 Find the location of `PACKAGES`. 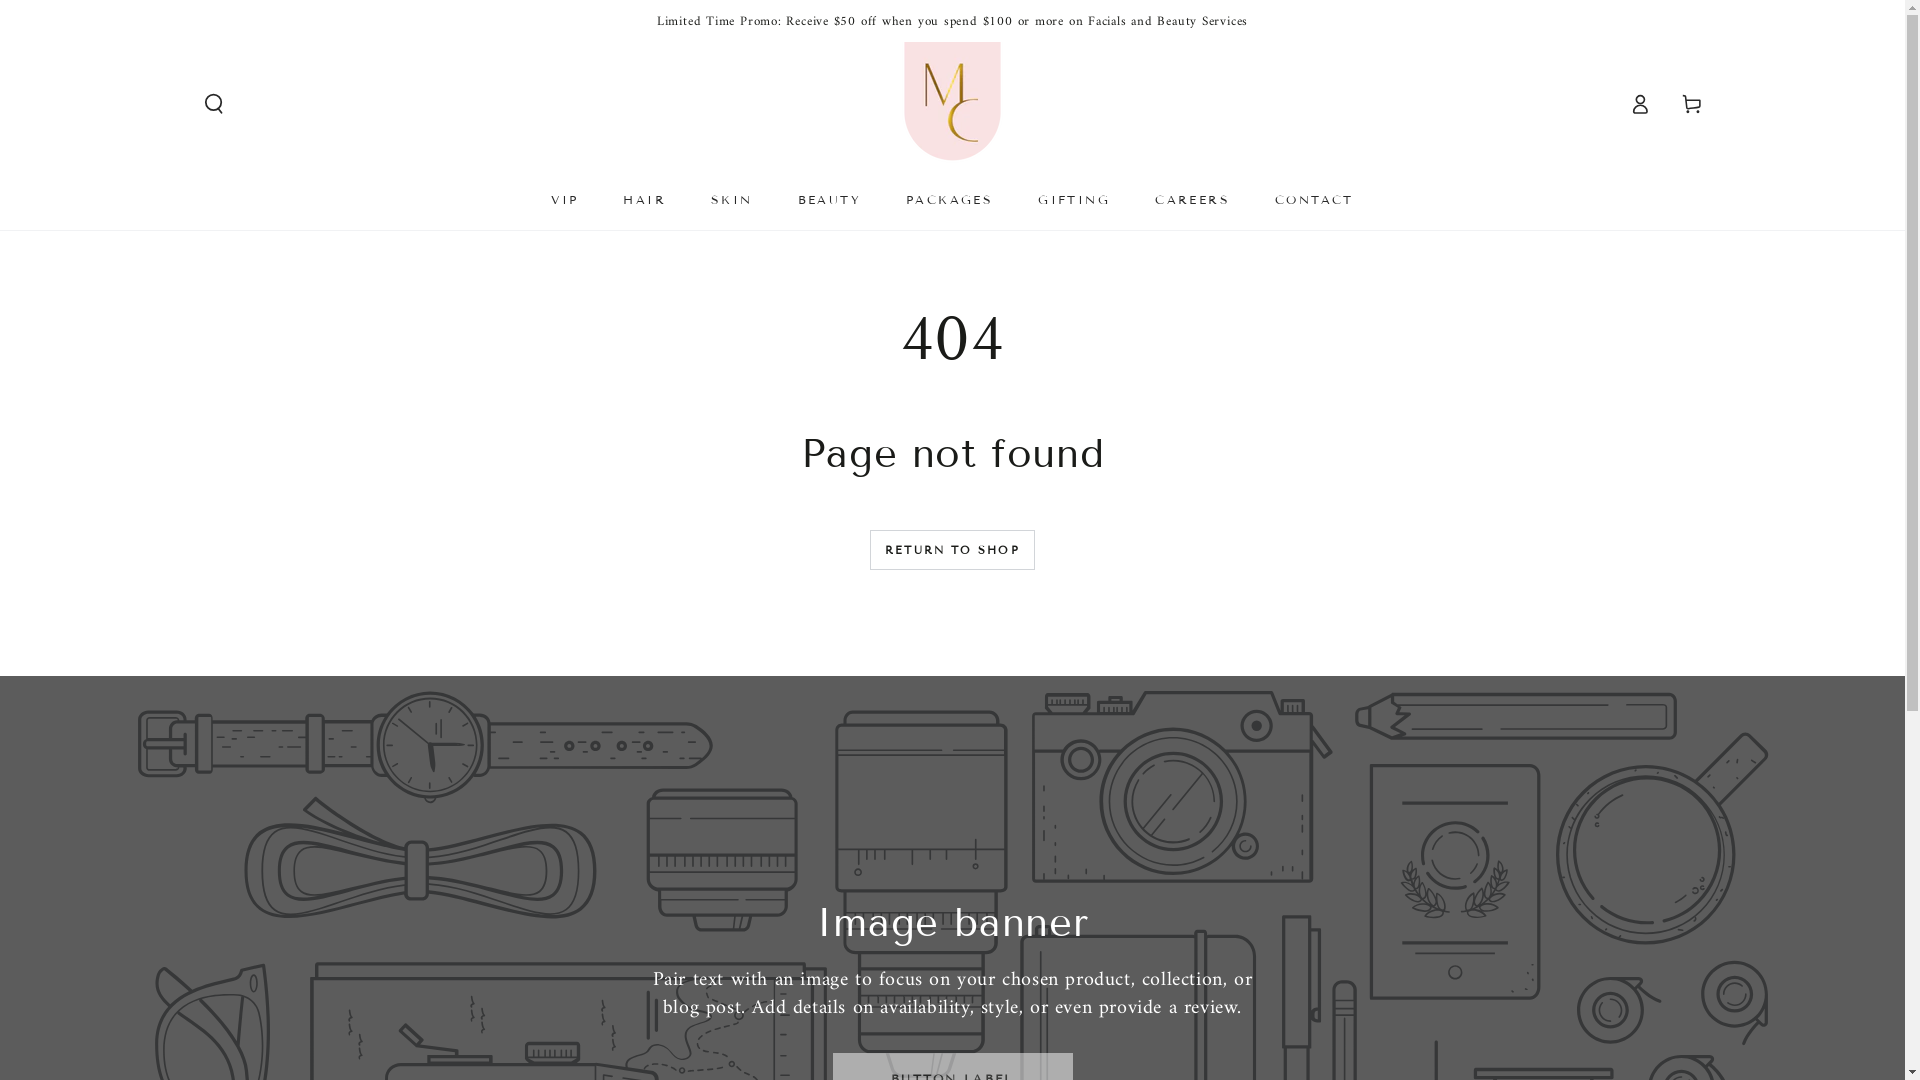

PACKAGES is located at coordinates (950, 199).